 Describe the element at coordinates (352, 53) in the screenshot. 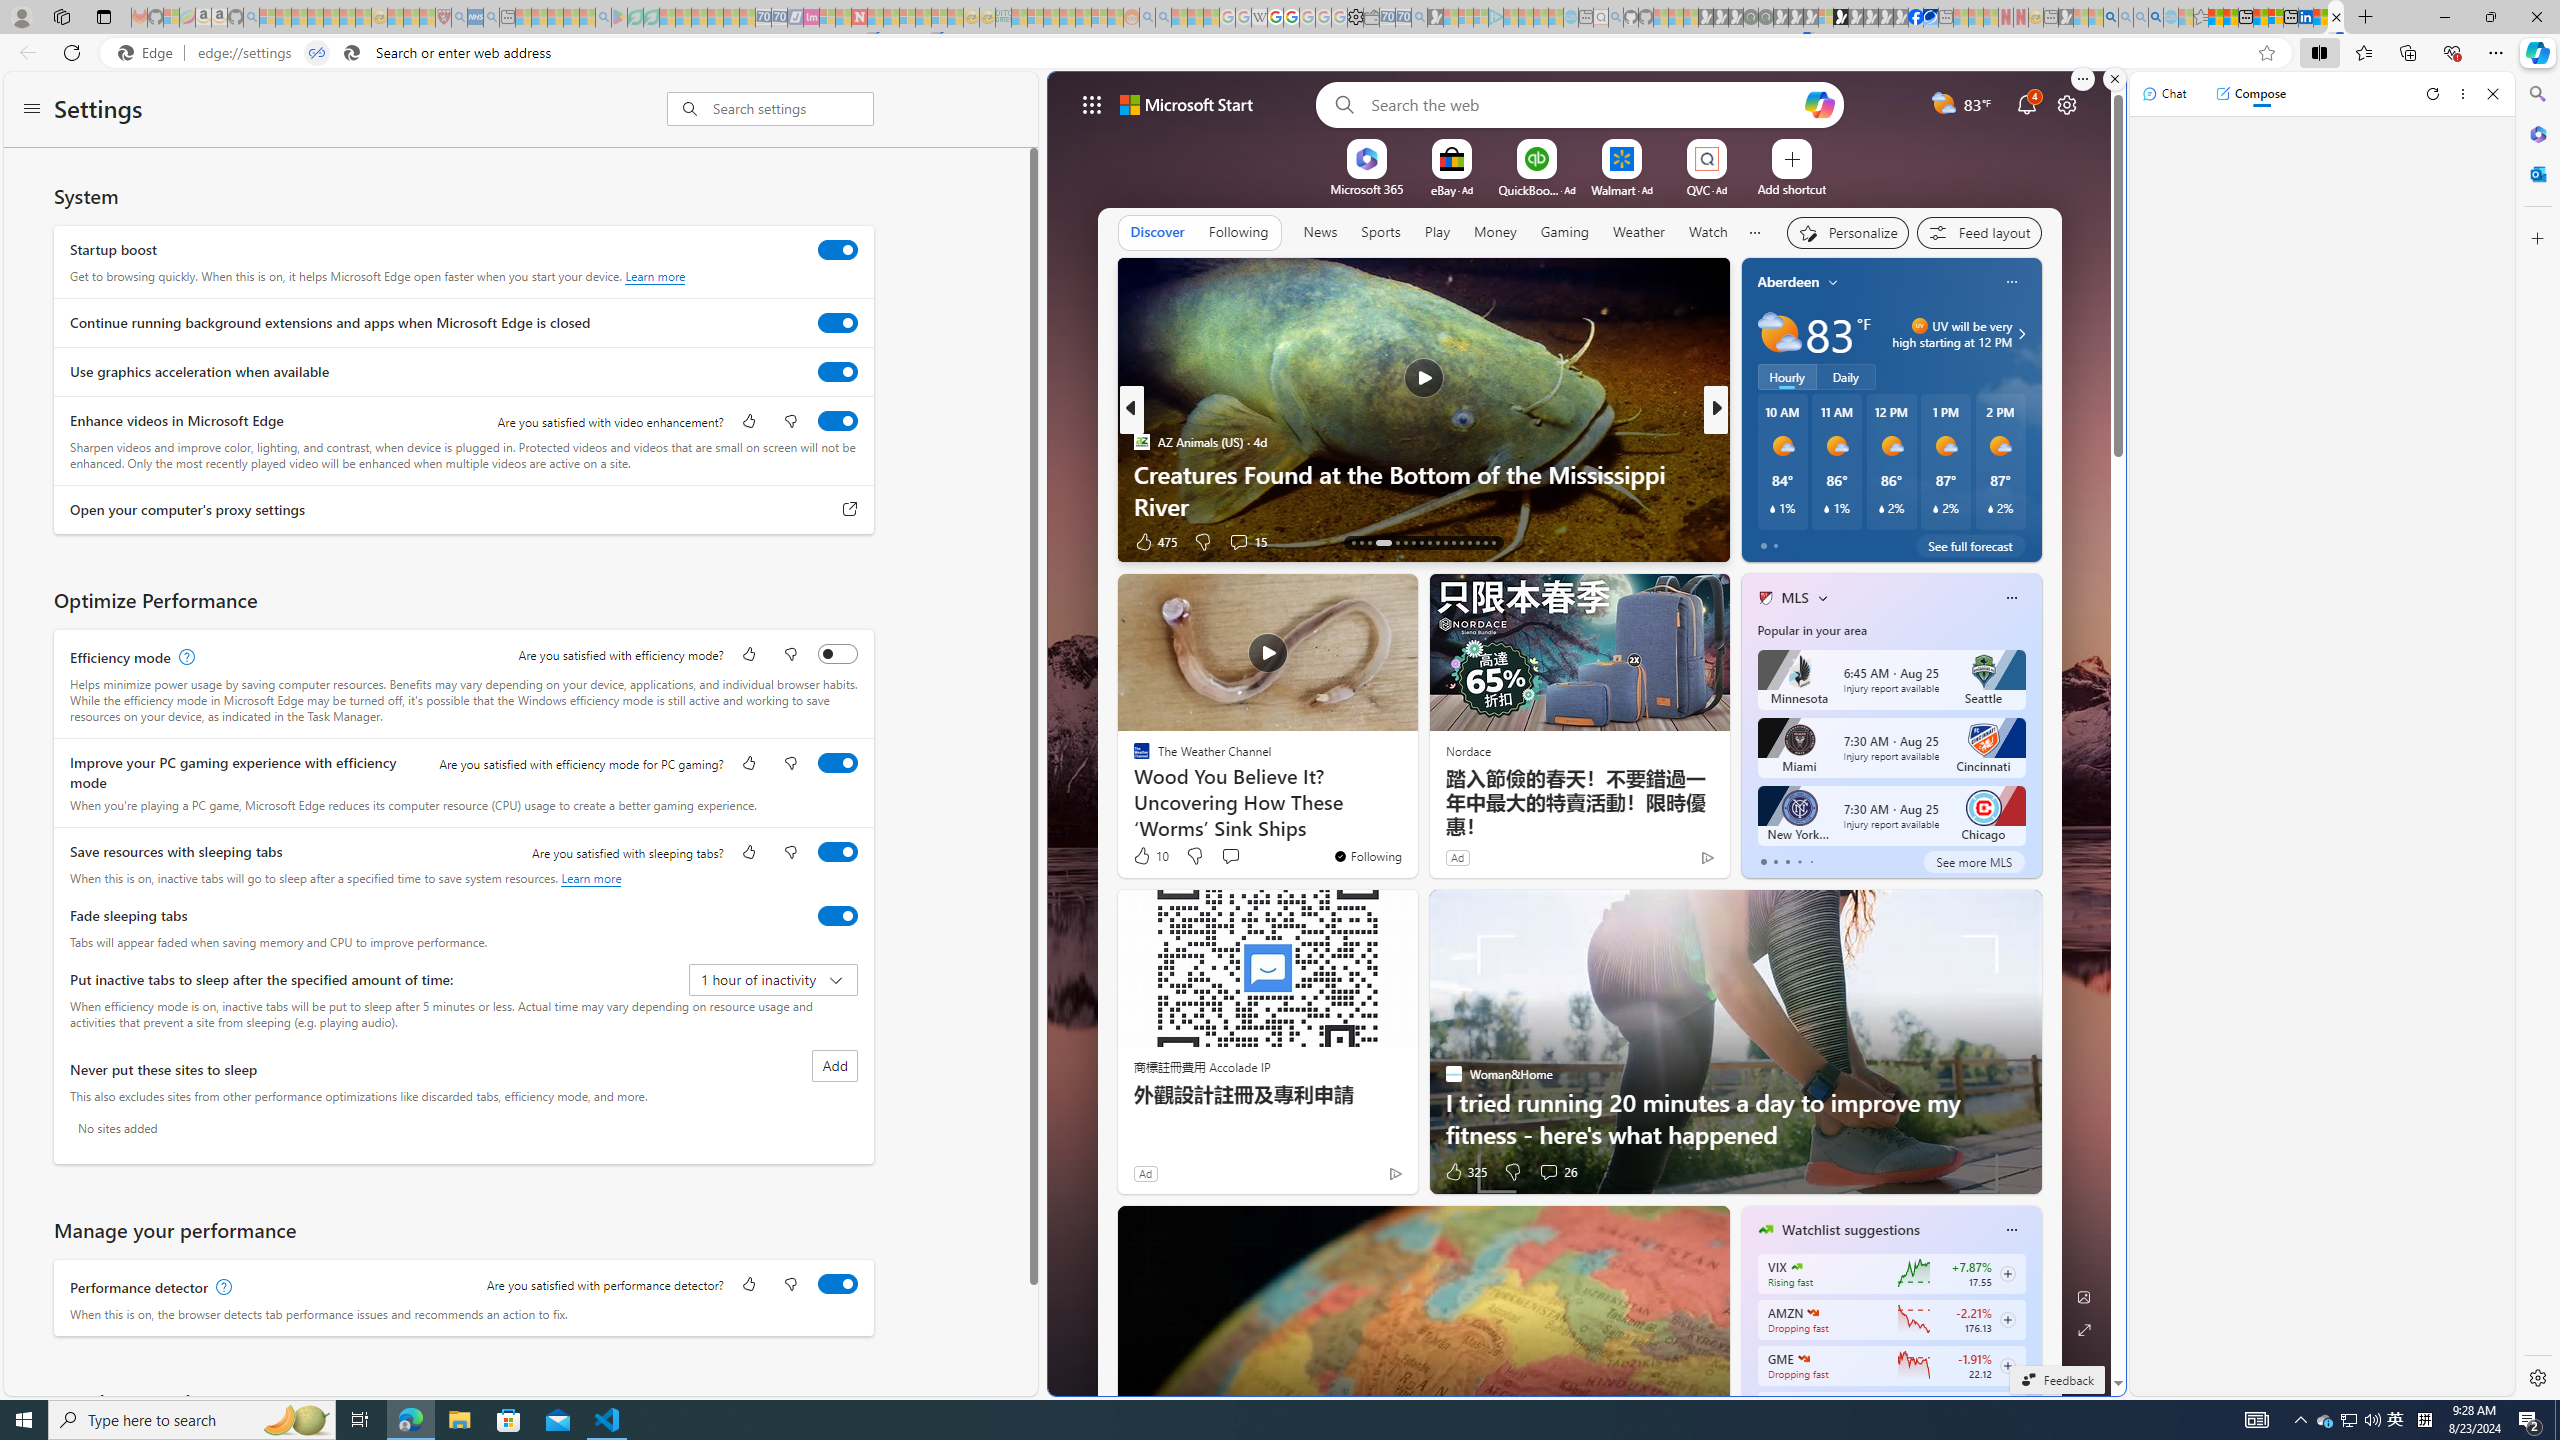

I see `Search icon` at that location.